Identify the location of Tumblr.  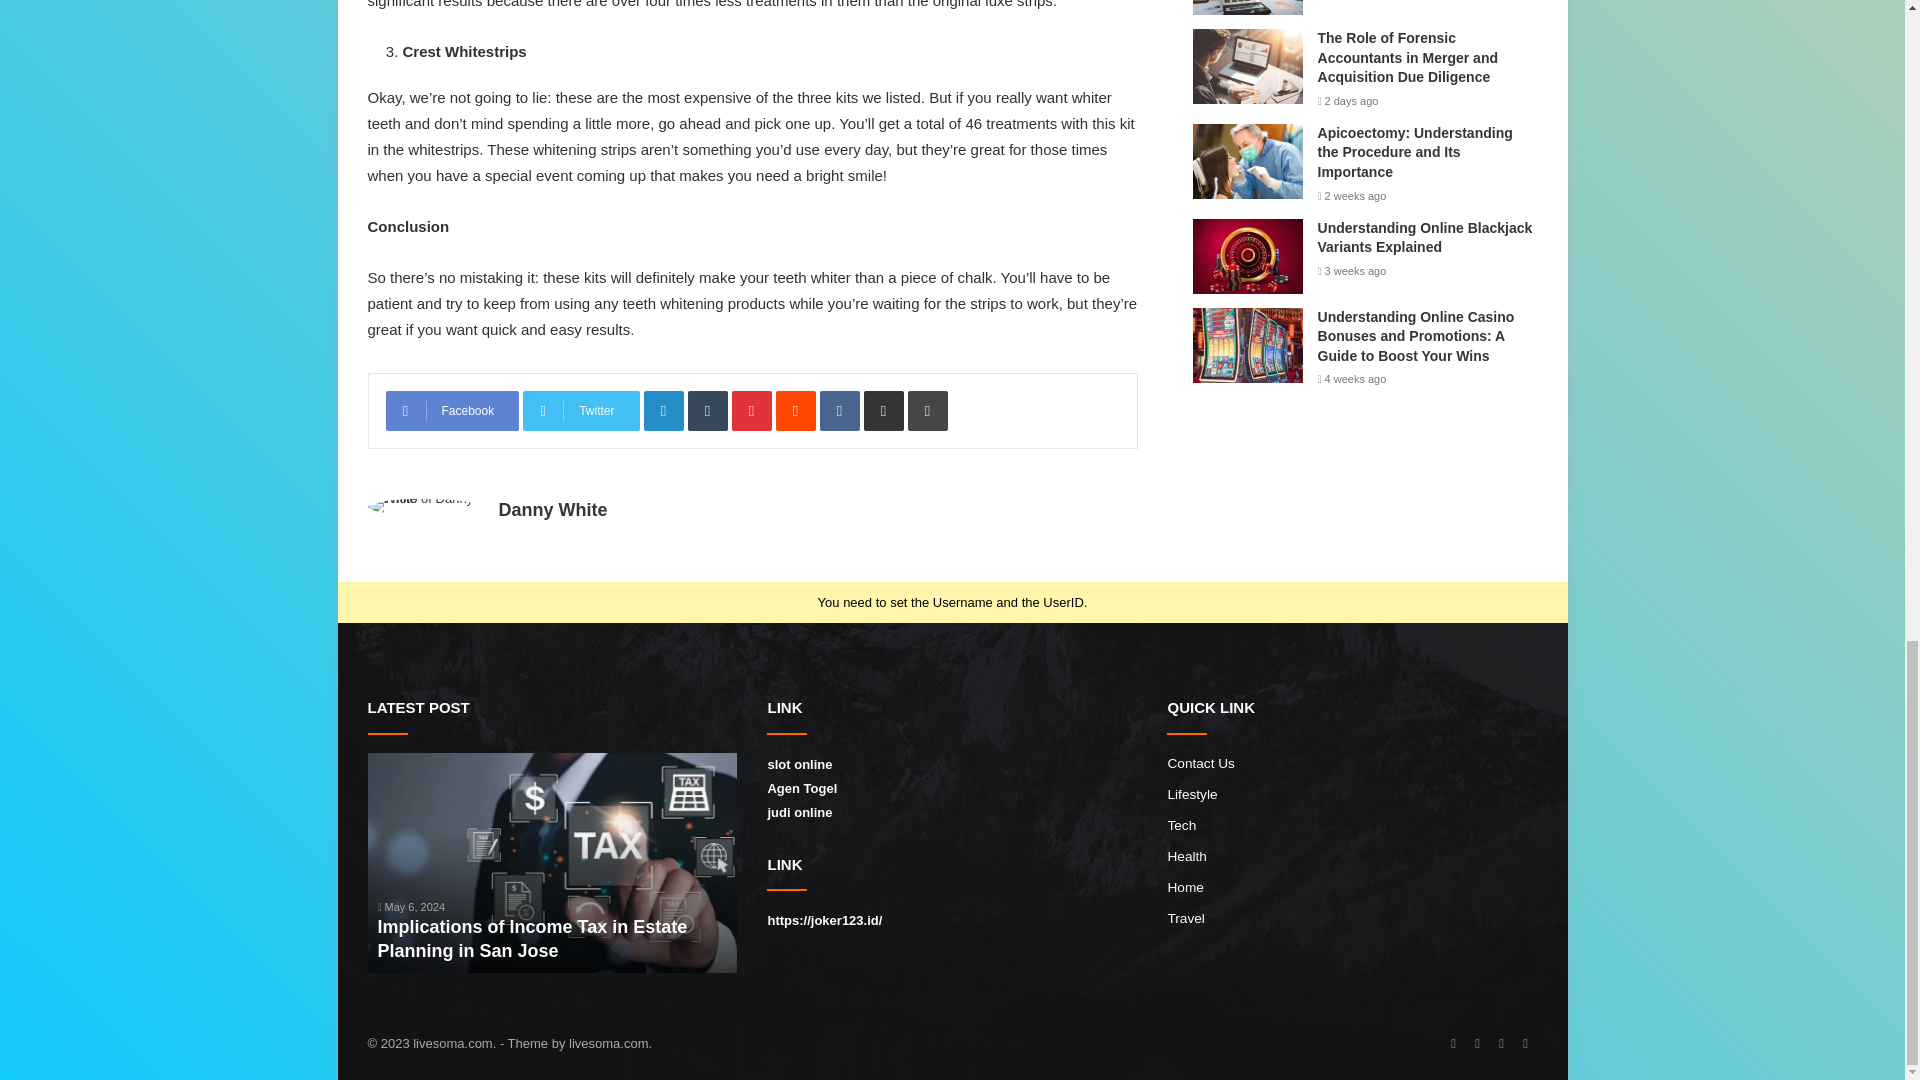
(707, 410).